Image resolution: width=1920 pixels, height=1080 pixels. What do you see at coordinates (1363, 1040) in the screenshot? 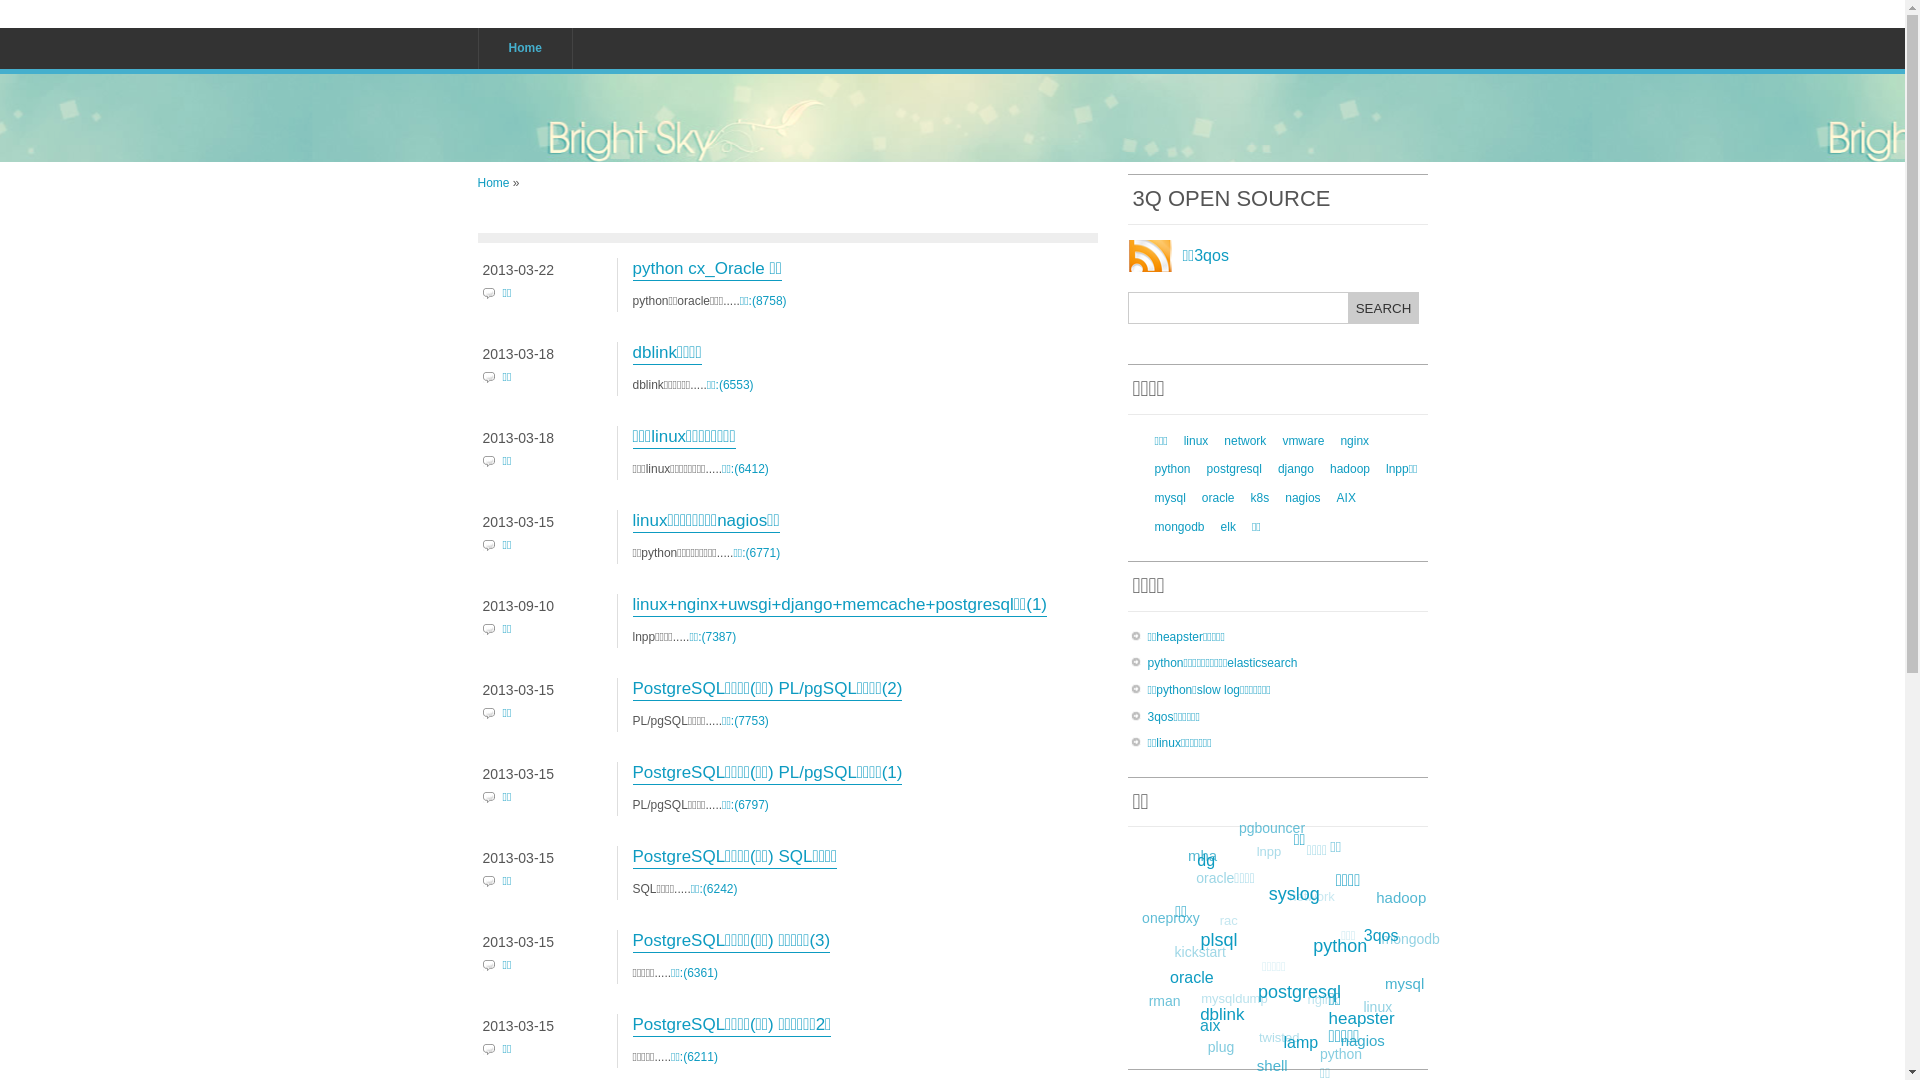
I see `nagios` at bounding box center [1363, 1040].